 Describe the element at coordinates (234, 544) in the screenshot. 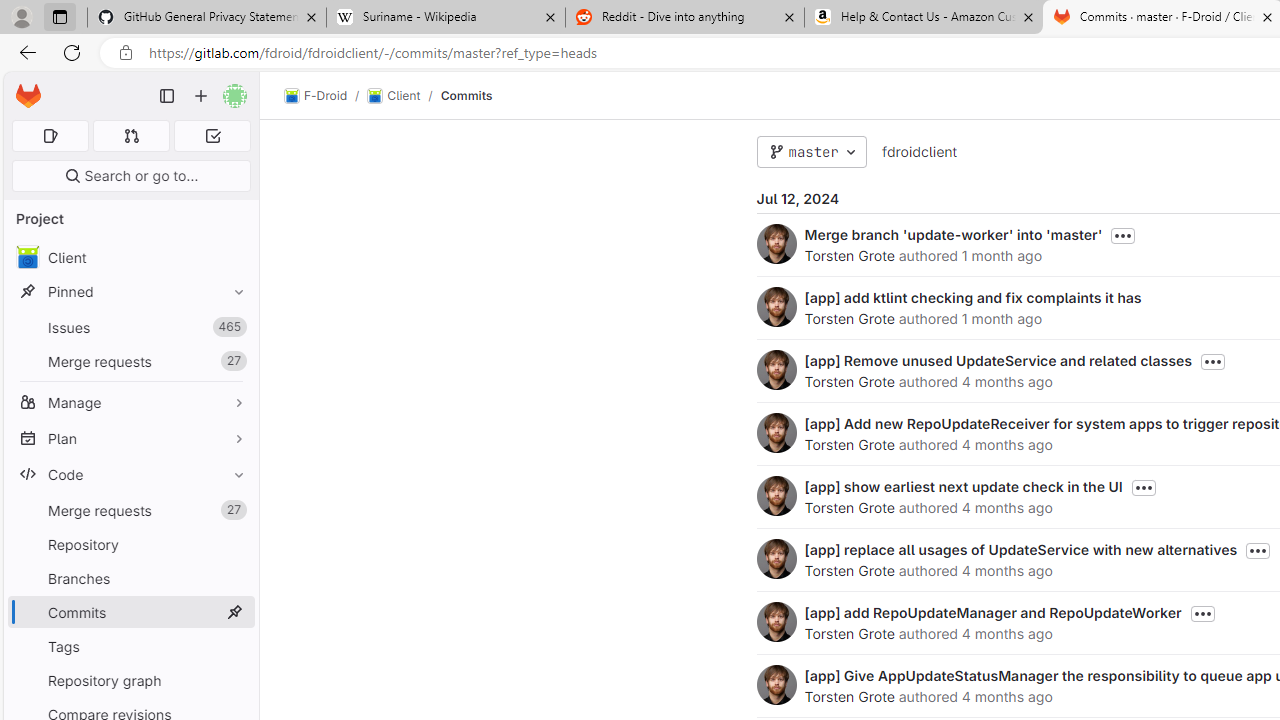

I see `Pin Repository` at that location.